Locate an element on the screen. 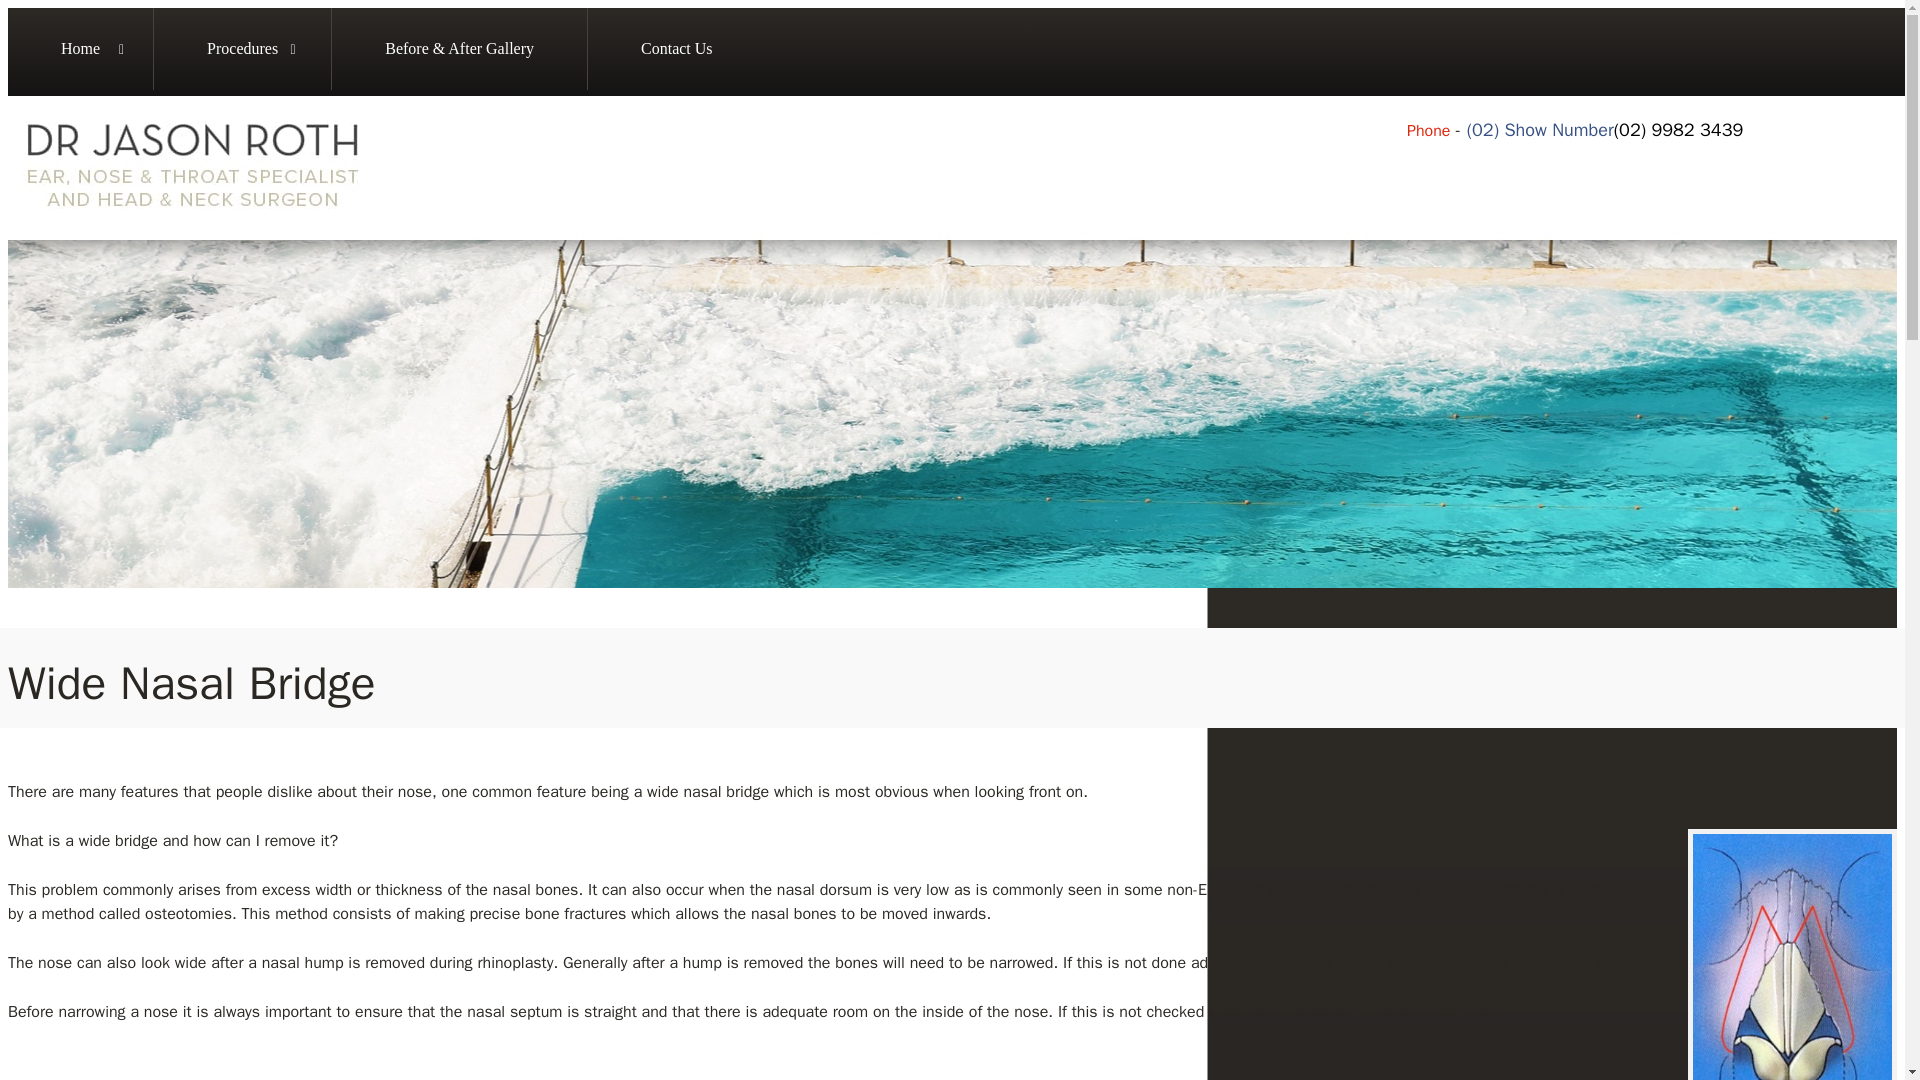 The height and width of the screenshot is (1080, 1920). Contact Us is located at coordinates (676, 48).